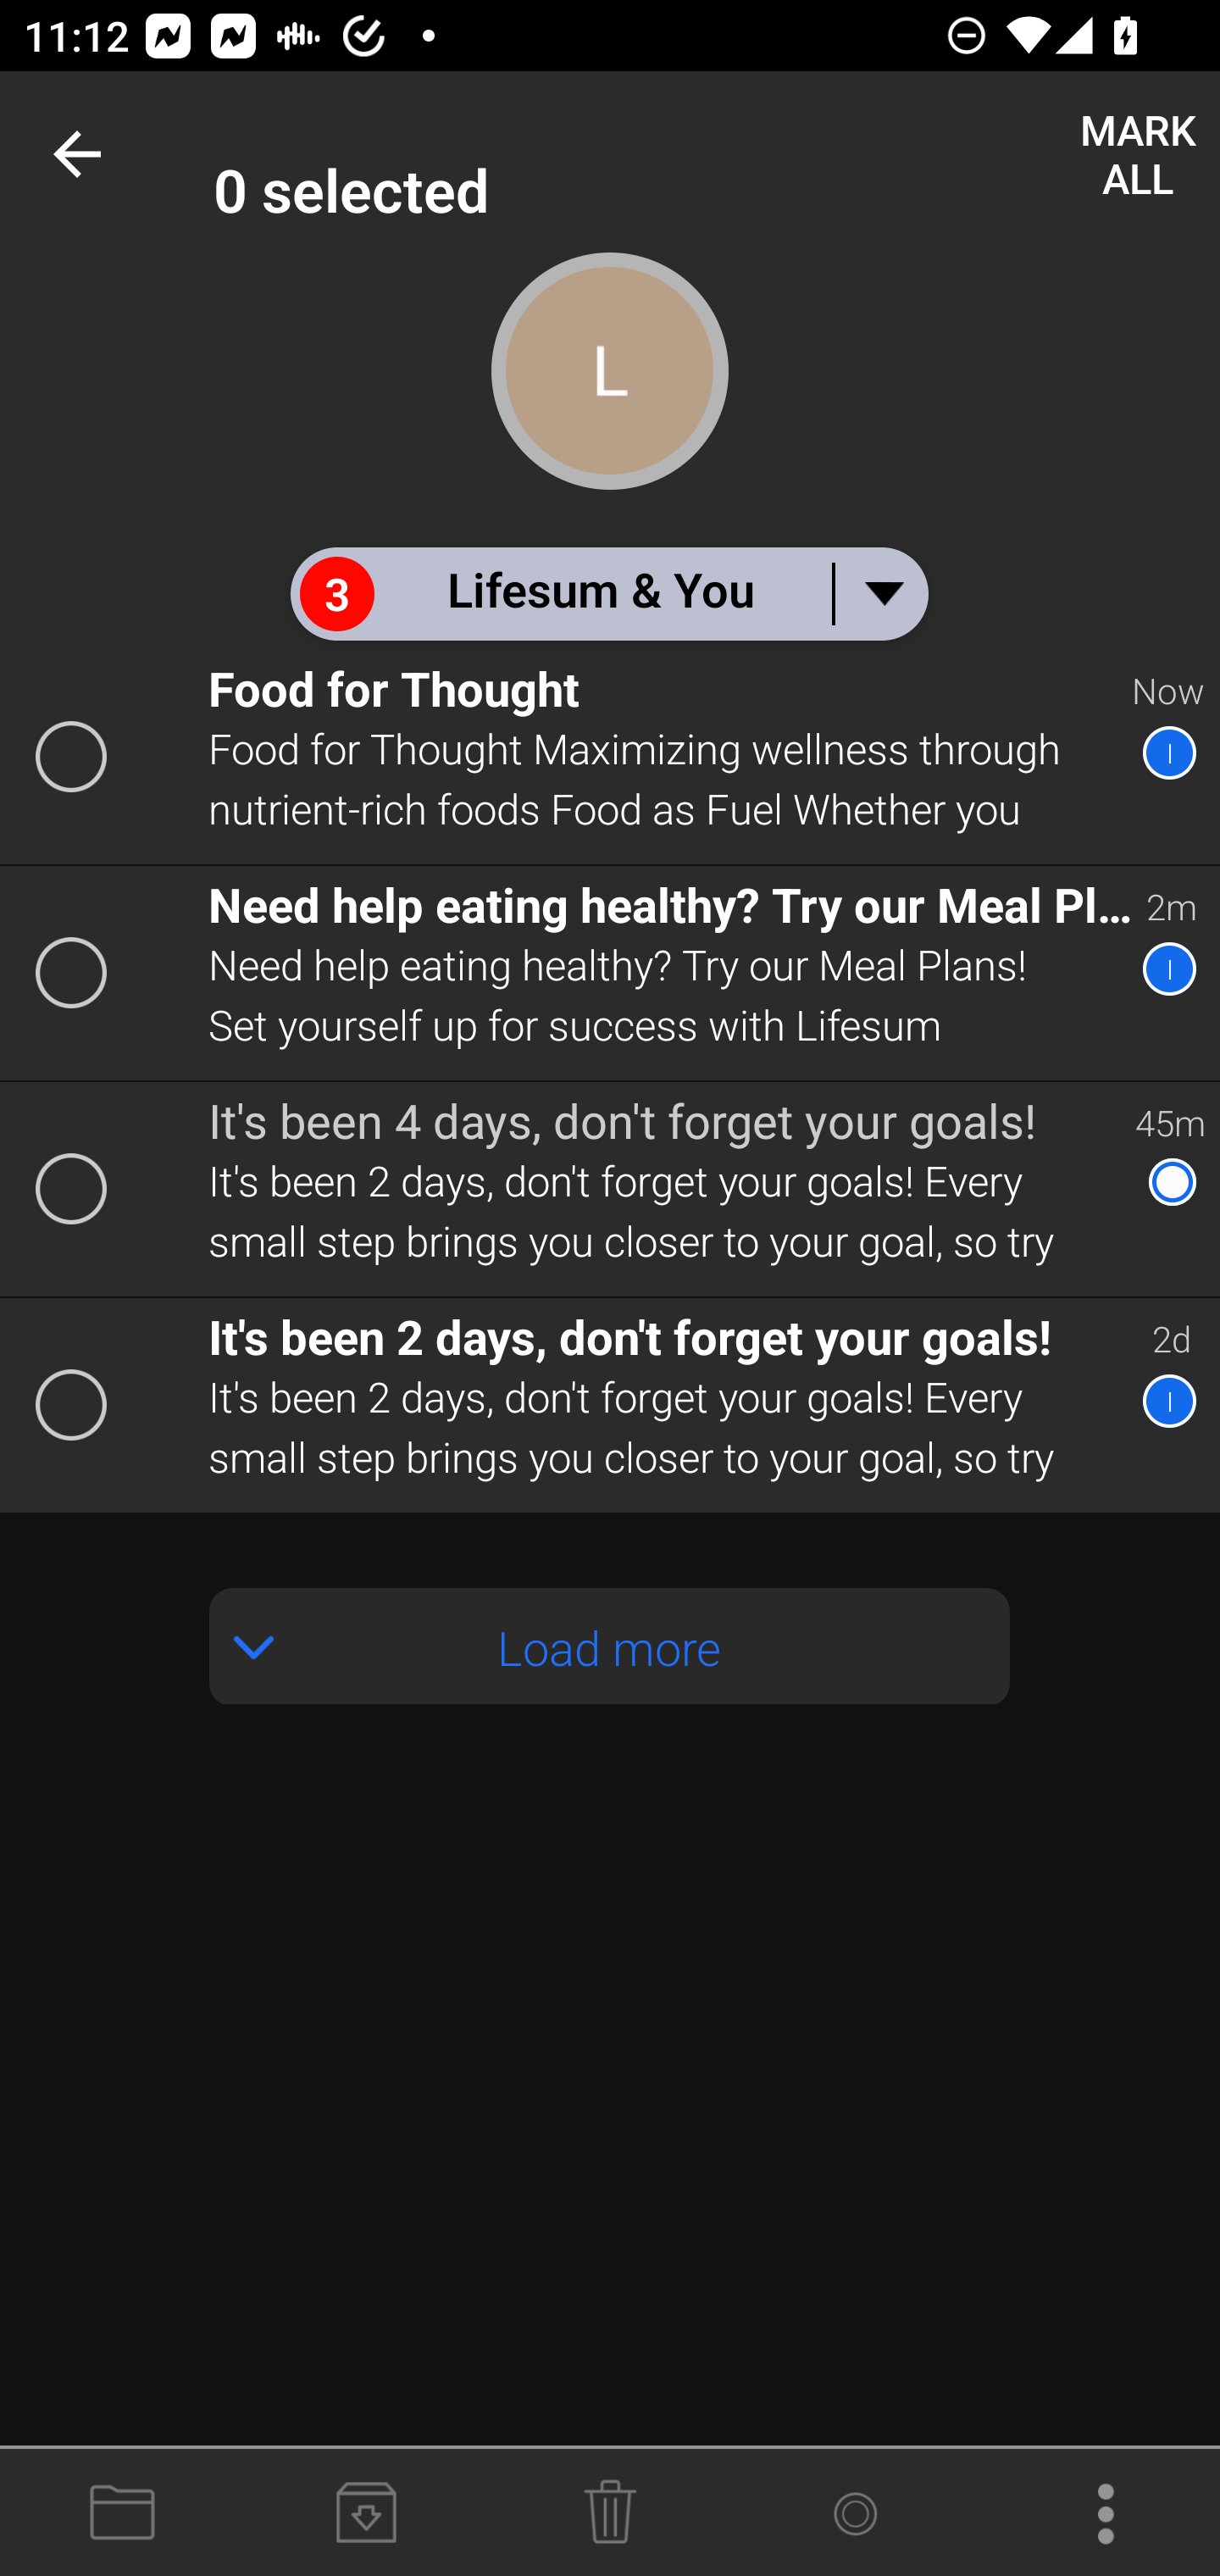 This screenshot has width=1220, height=2576. Describe the element at coordinates (1137, 154) in the screenshot. I see `MARK
ALL` at that location.